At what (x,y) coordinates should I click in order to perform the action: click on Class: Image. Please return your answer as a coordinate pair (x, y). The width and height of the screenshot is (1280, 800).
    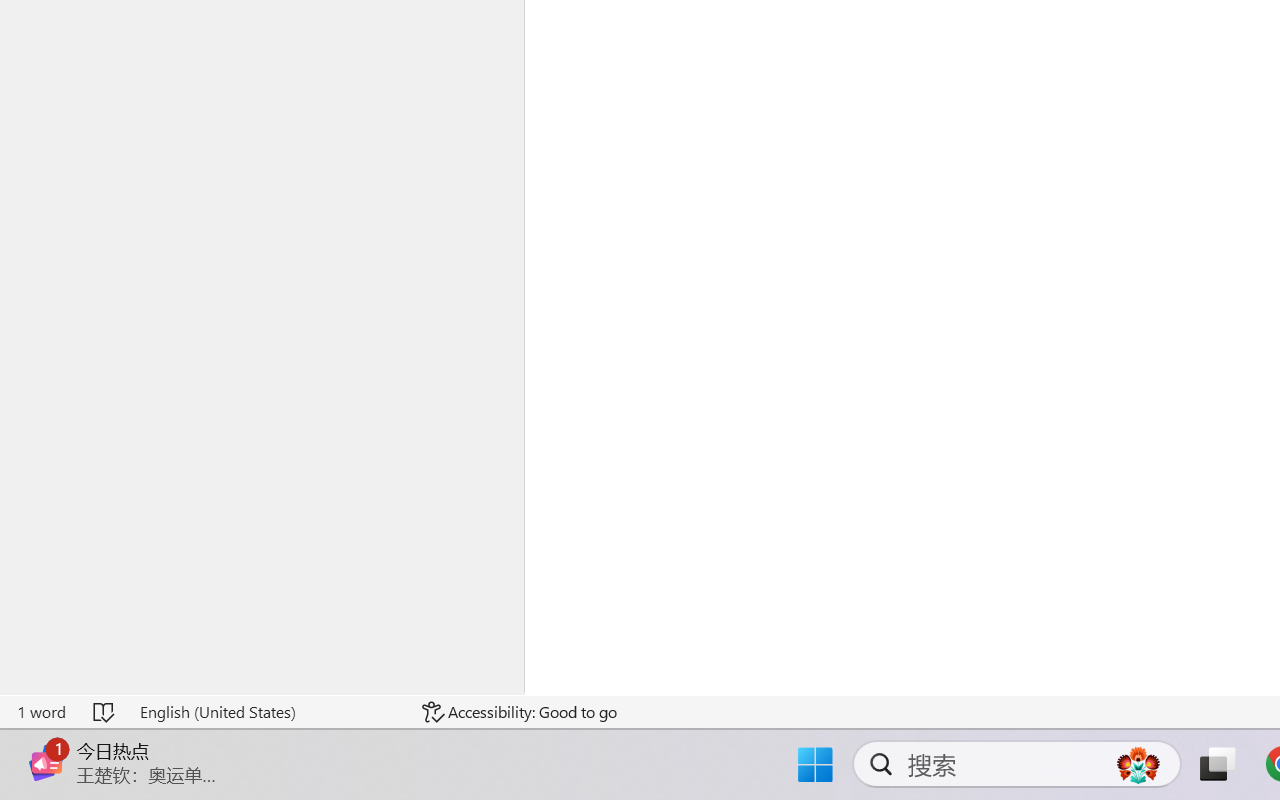
    Looking at the image, I should click on (46, 762).